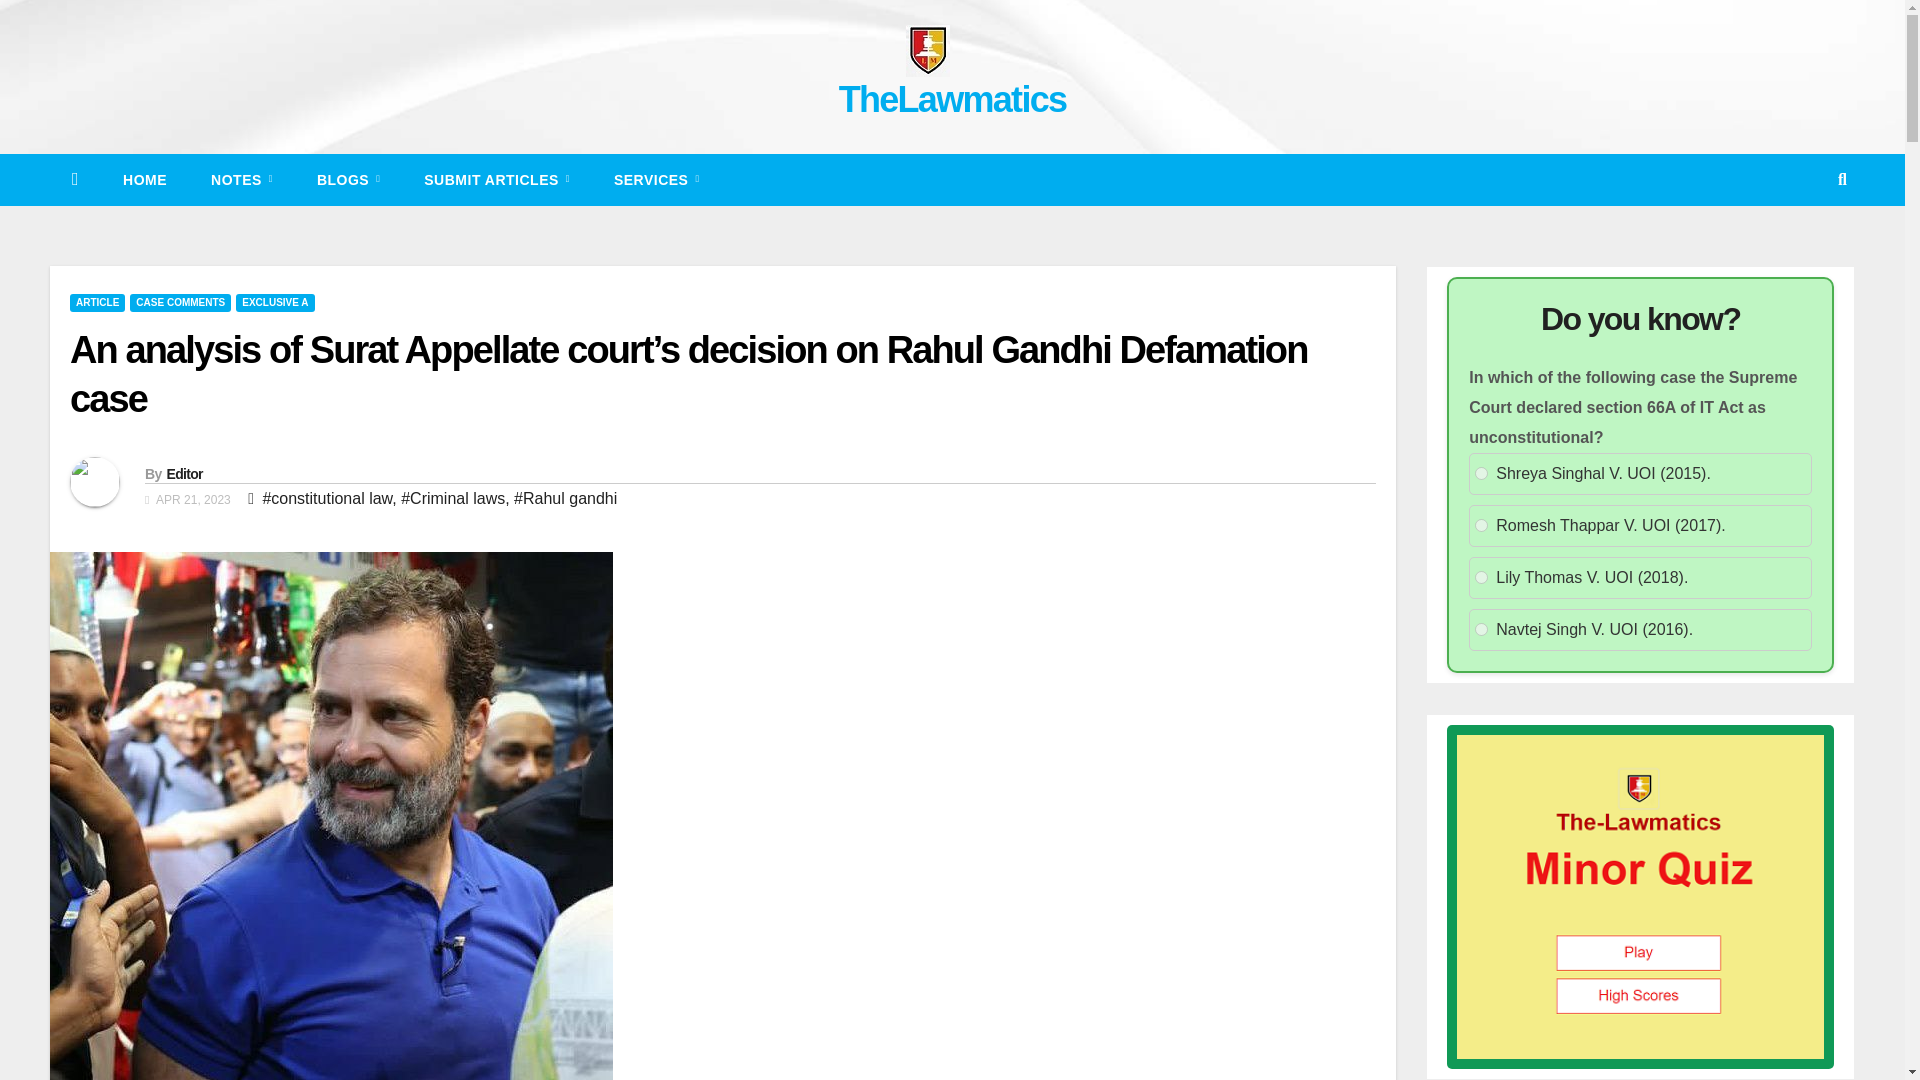 The height and width of the screenshot is (1080, 1920). What do you see at coordinates (656, 180) in the screenshot?
I see `Services` at bounding box center [656, 180].